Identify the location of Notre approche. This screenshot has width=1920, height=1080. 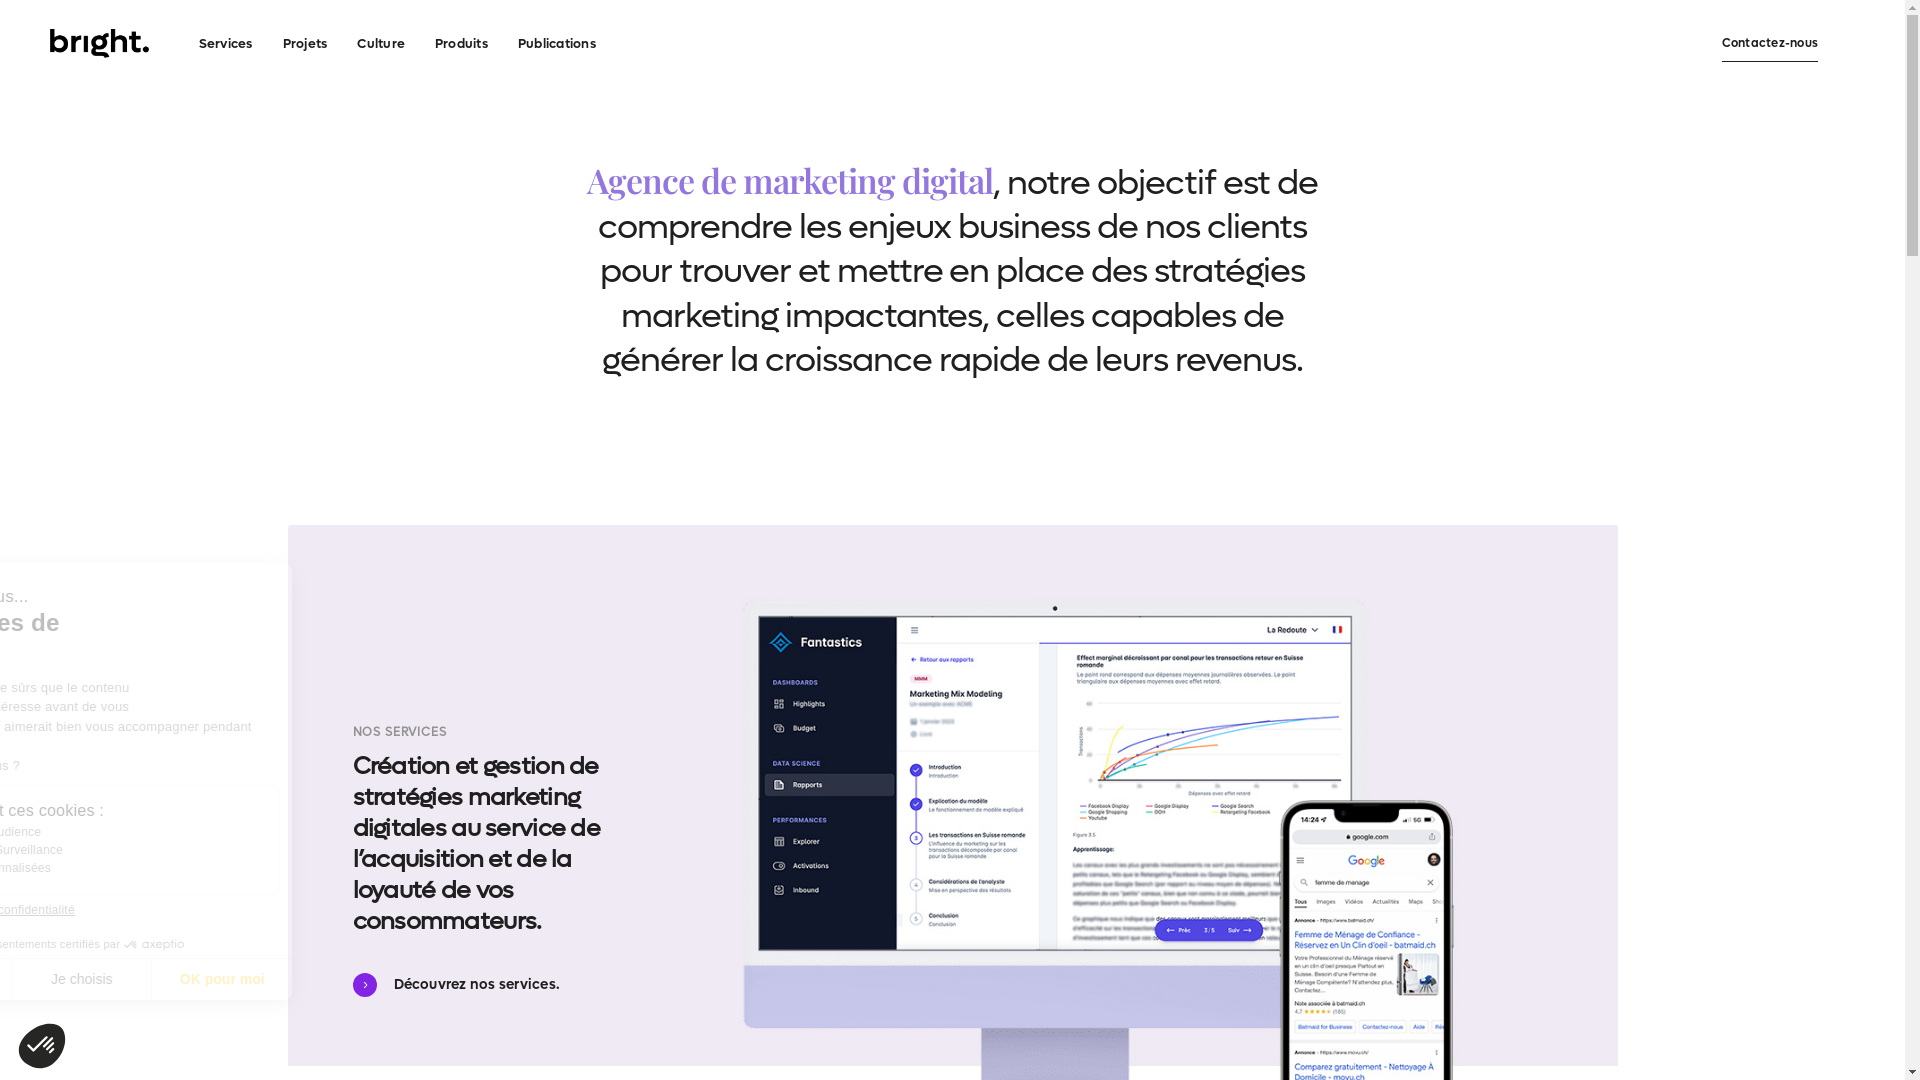
(1063, 722).